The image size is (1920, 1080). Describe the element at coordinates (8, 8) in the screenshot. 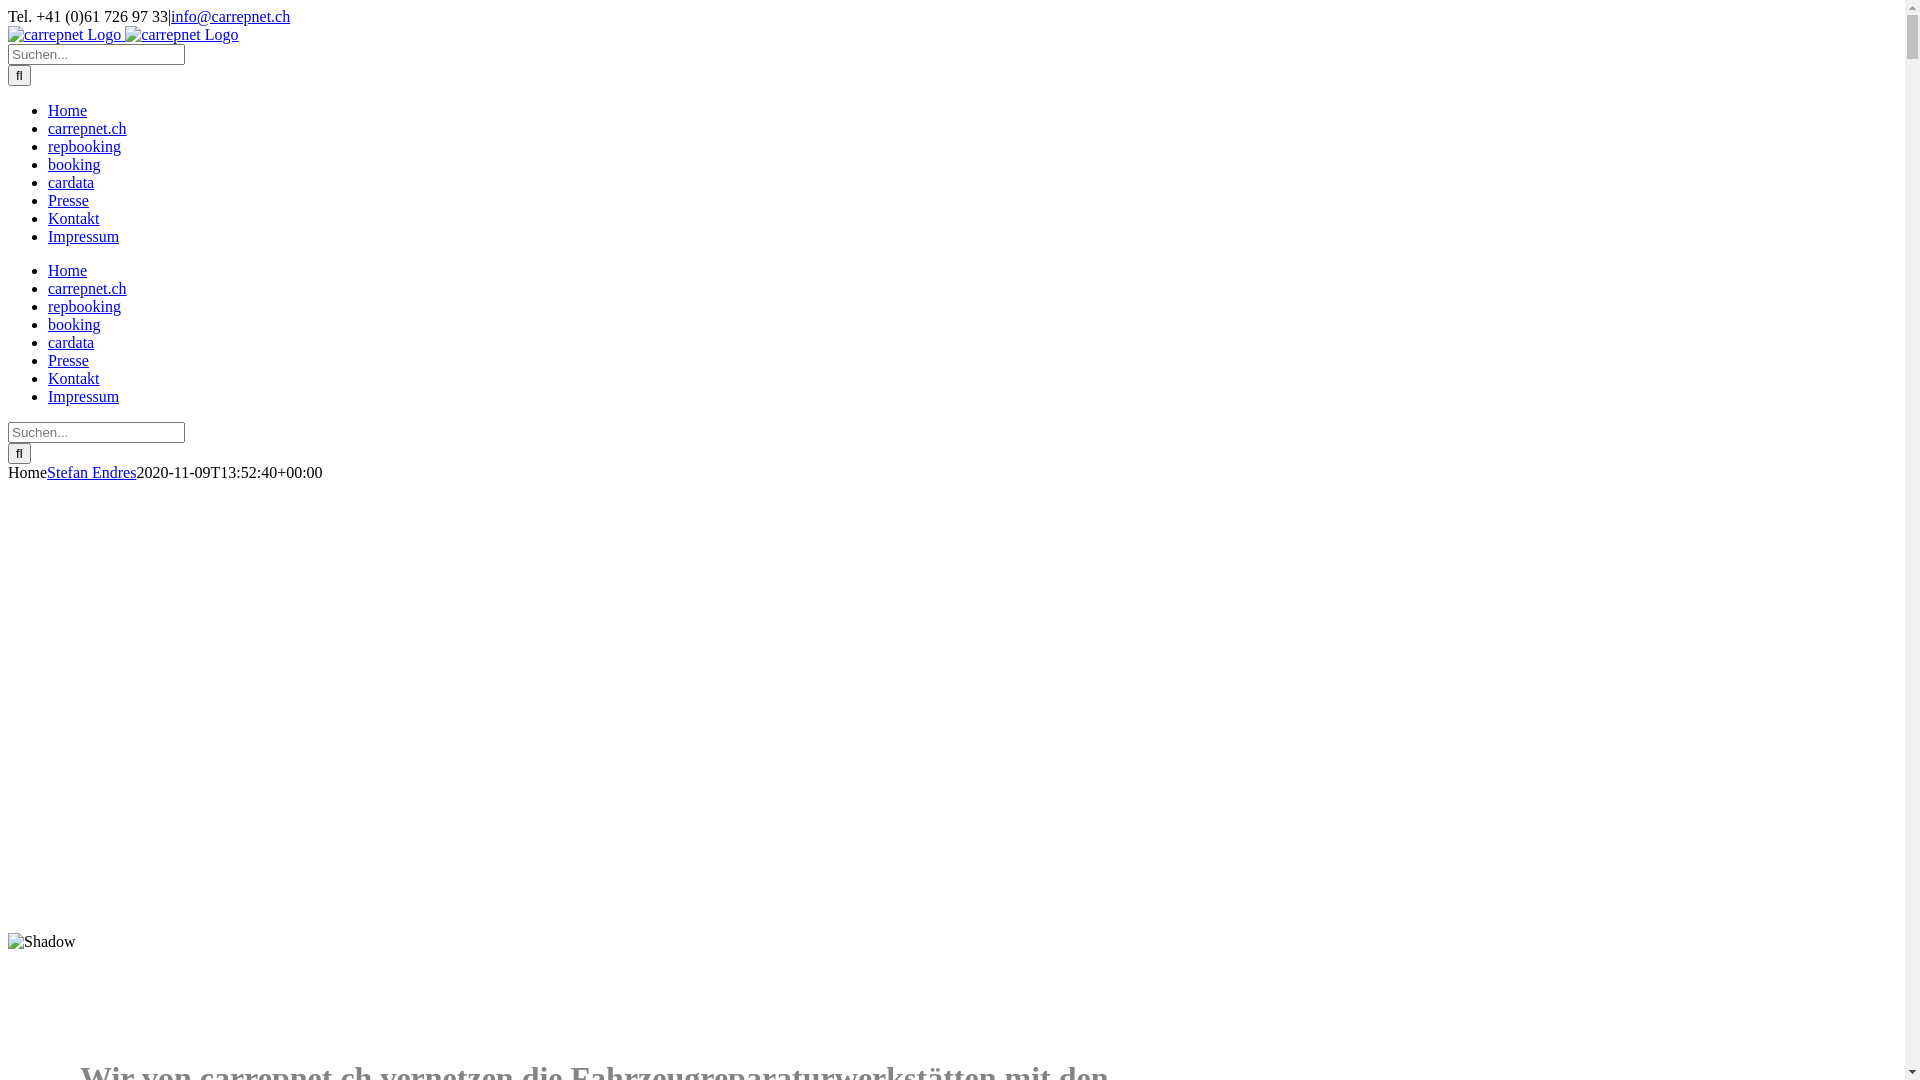

I see `Zum Inhalt springen` at that location.